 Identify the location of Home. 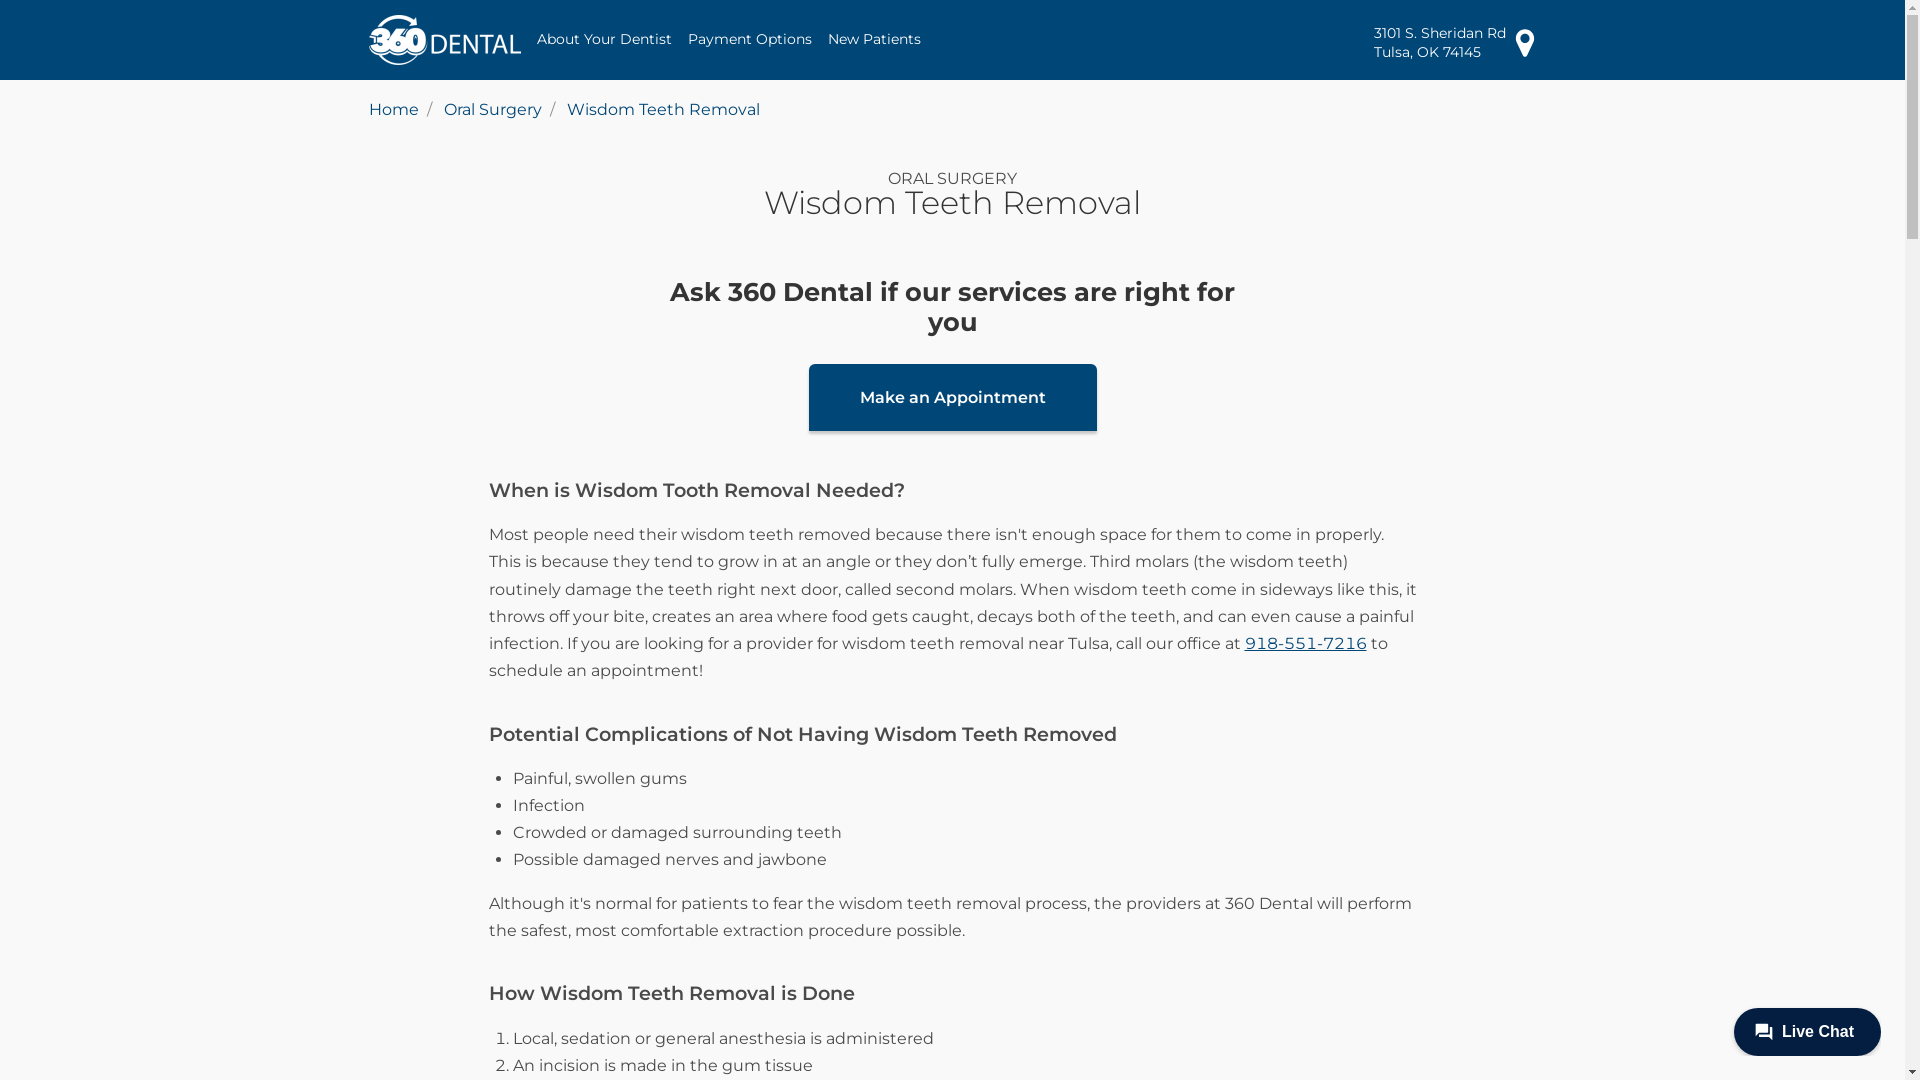
(393, 110).